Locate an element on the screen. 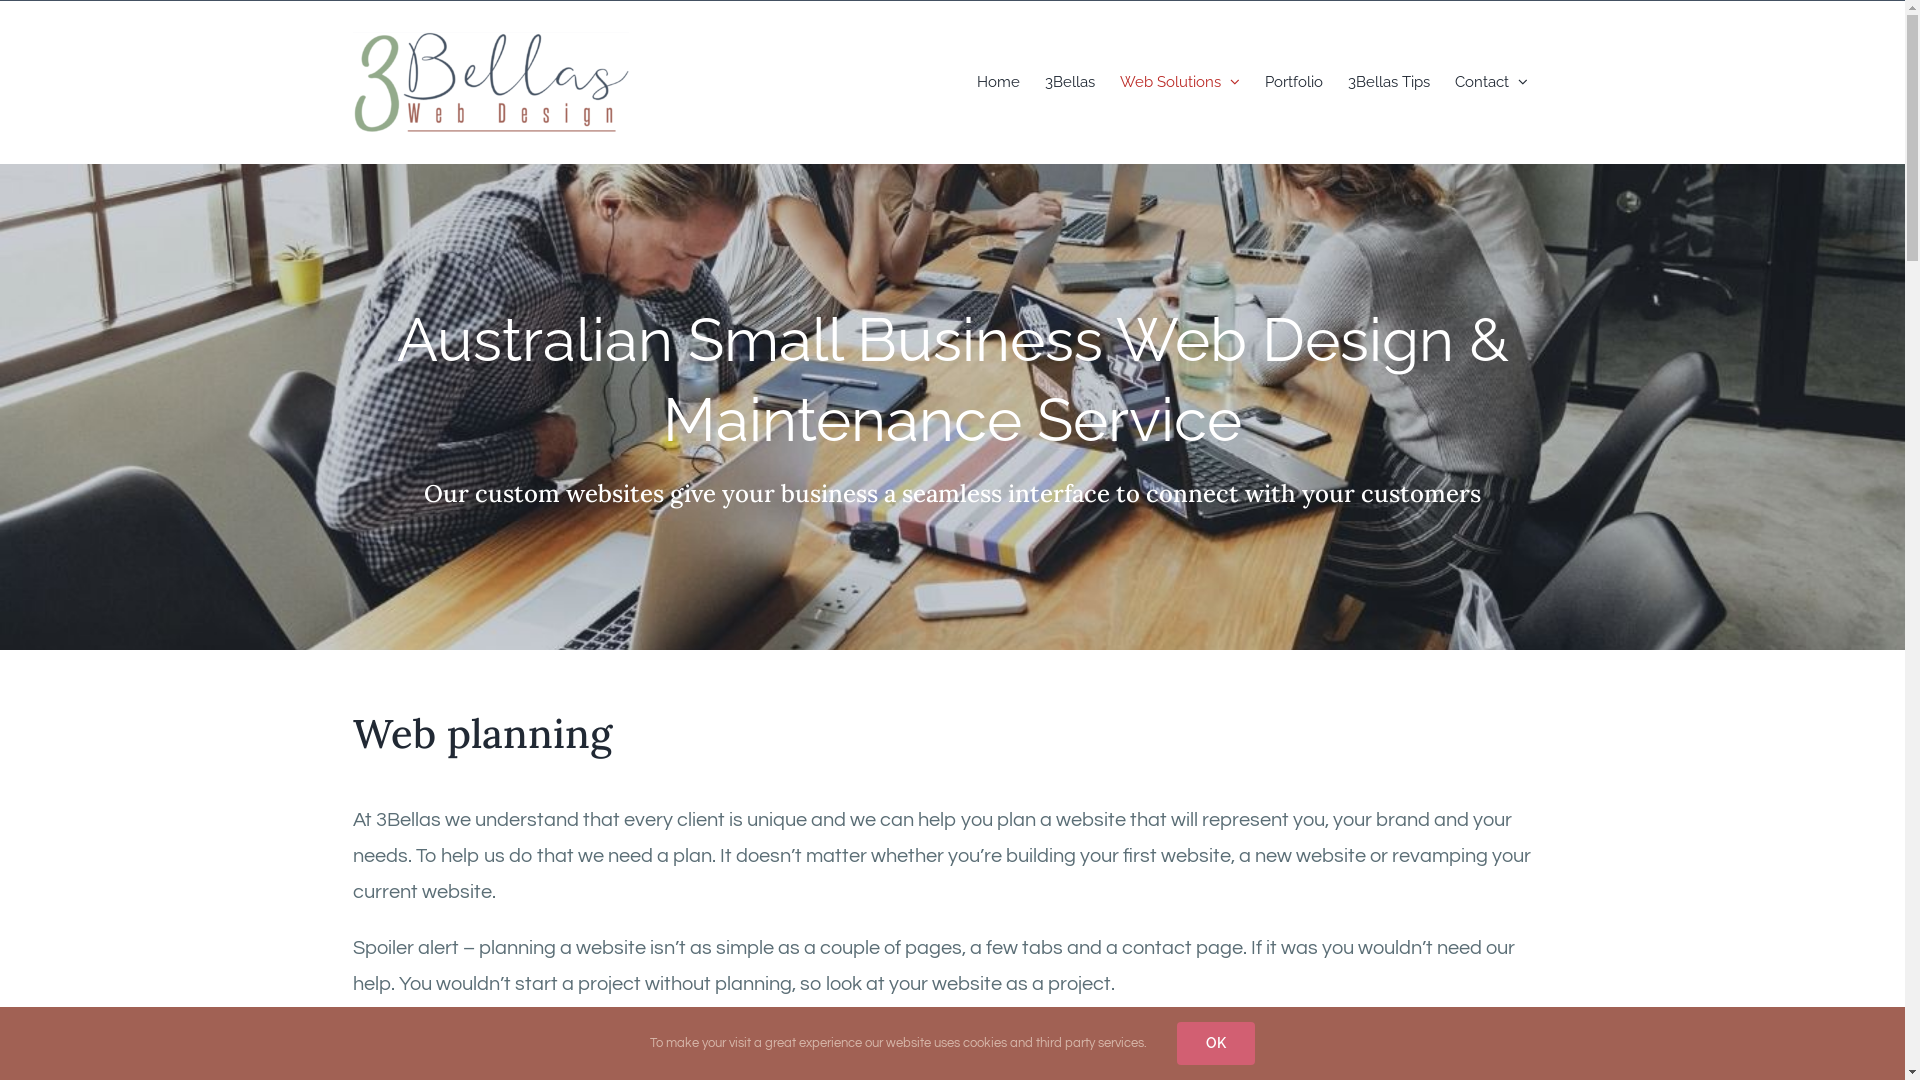  OK is located at coordinates (1216, 1044).